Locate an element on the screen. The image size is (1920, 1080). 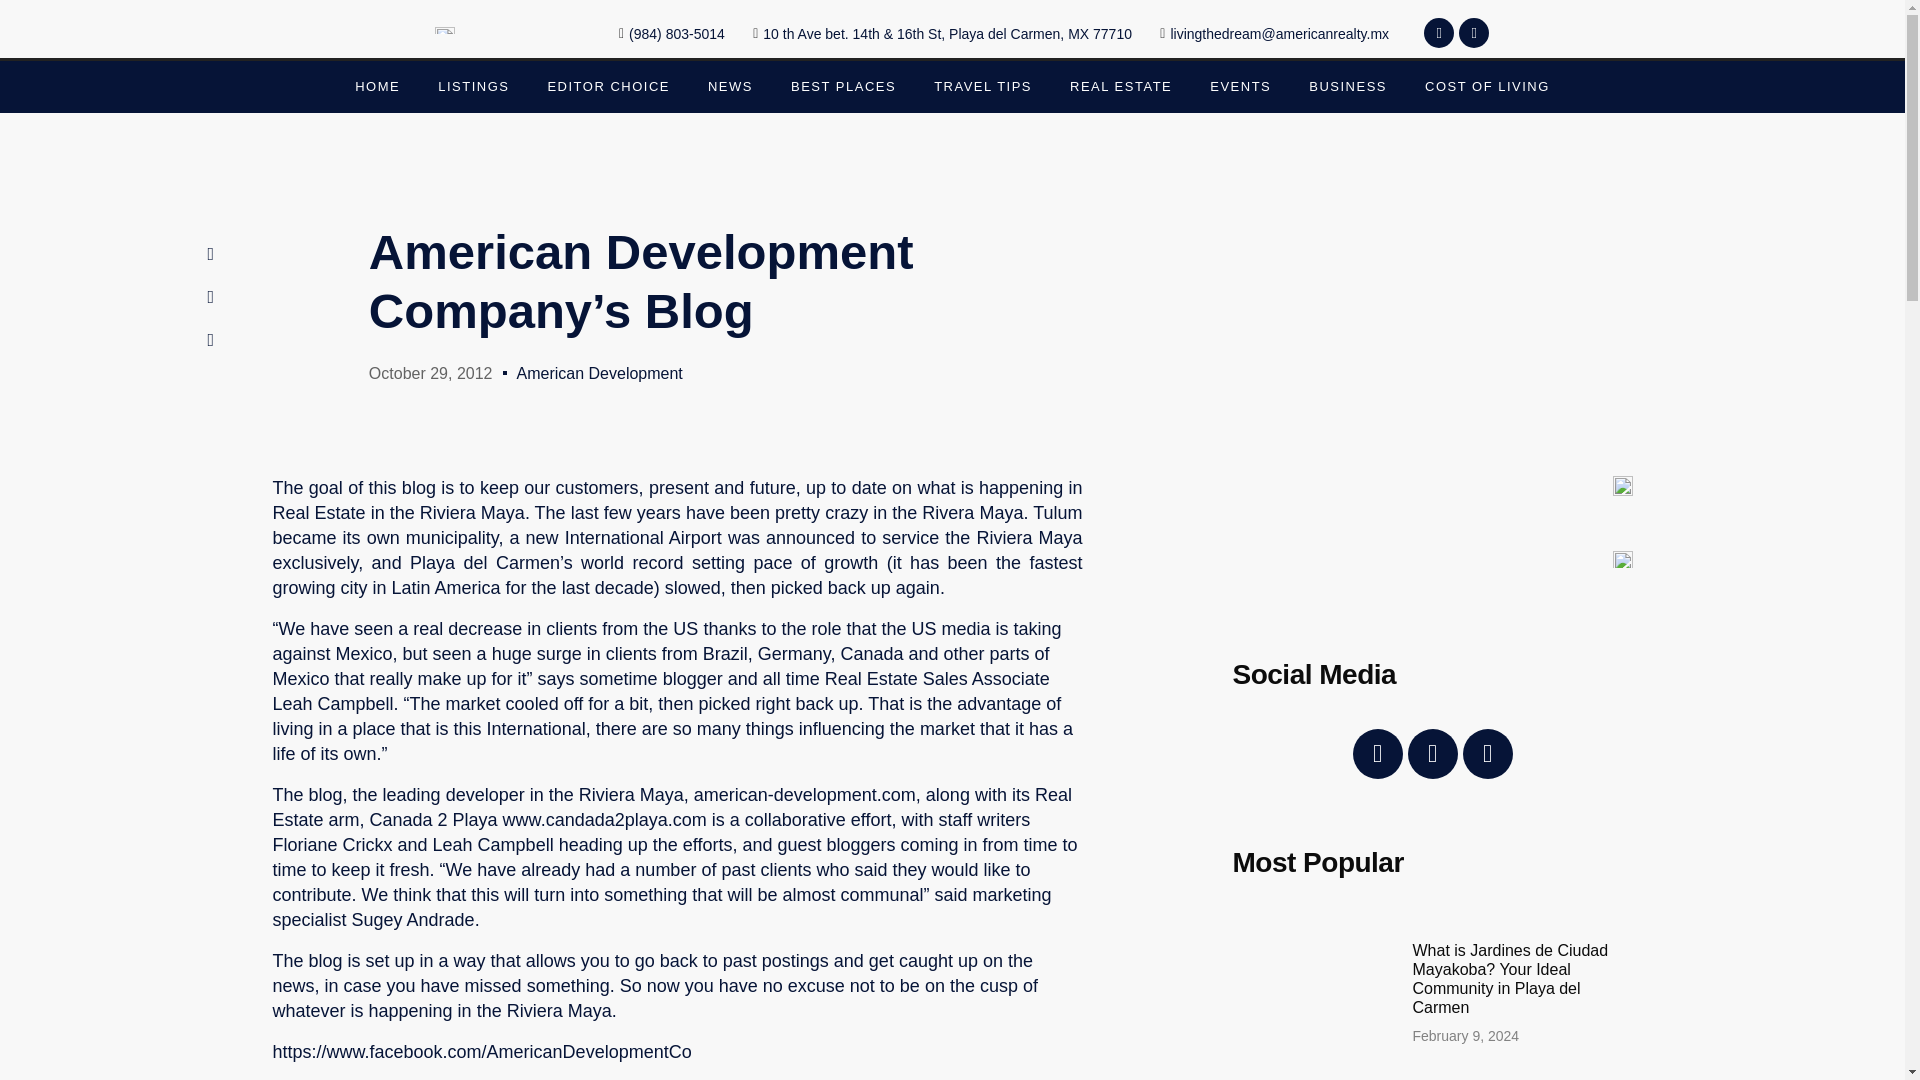
LISTINGS is located at coordinates (473, 86).